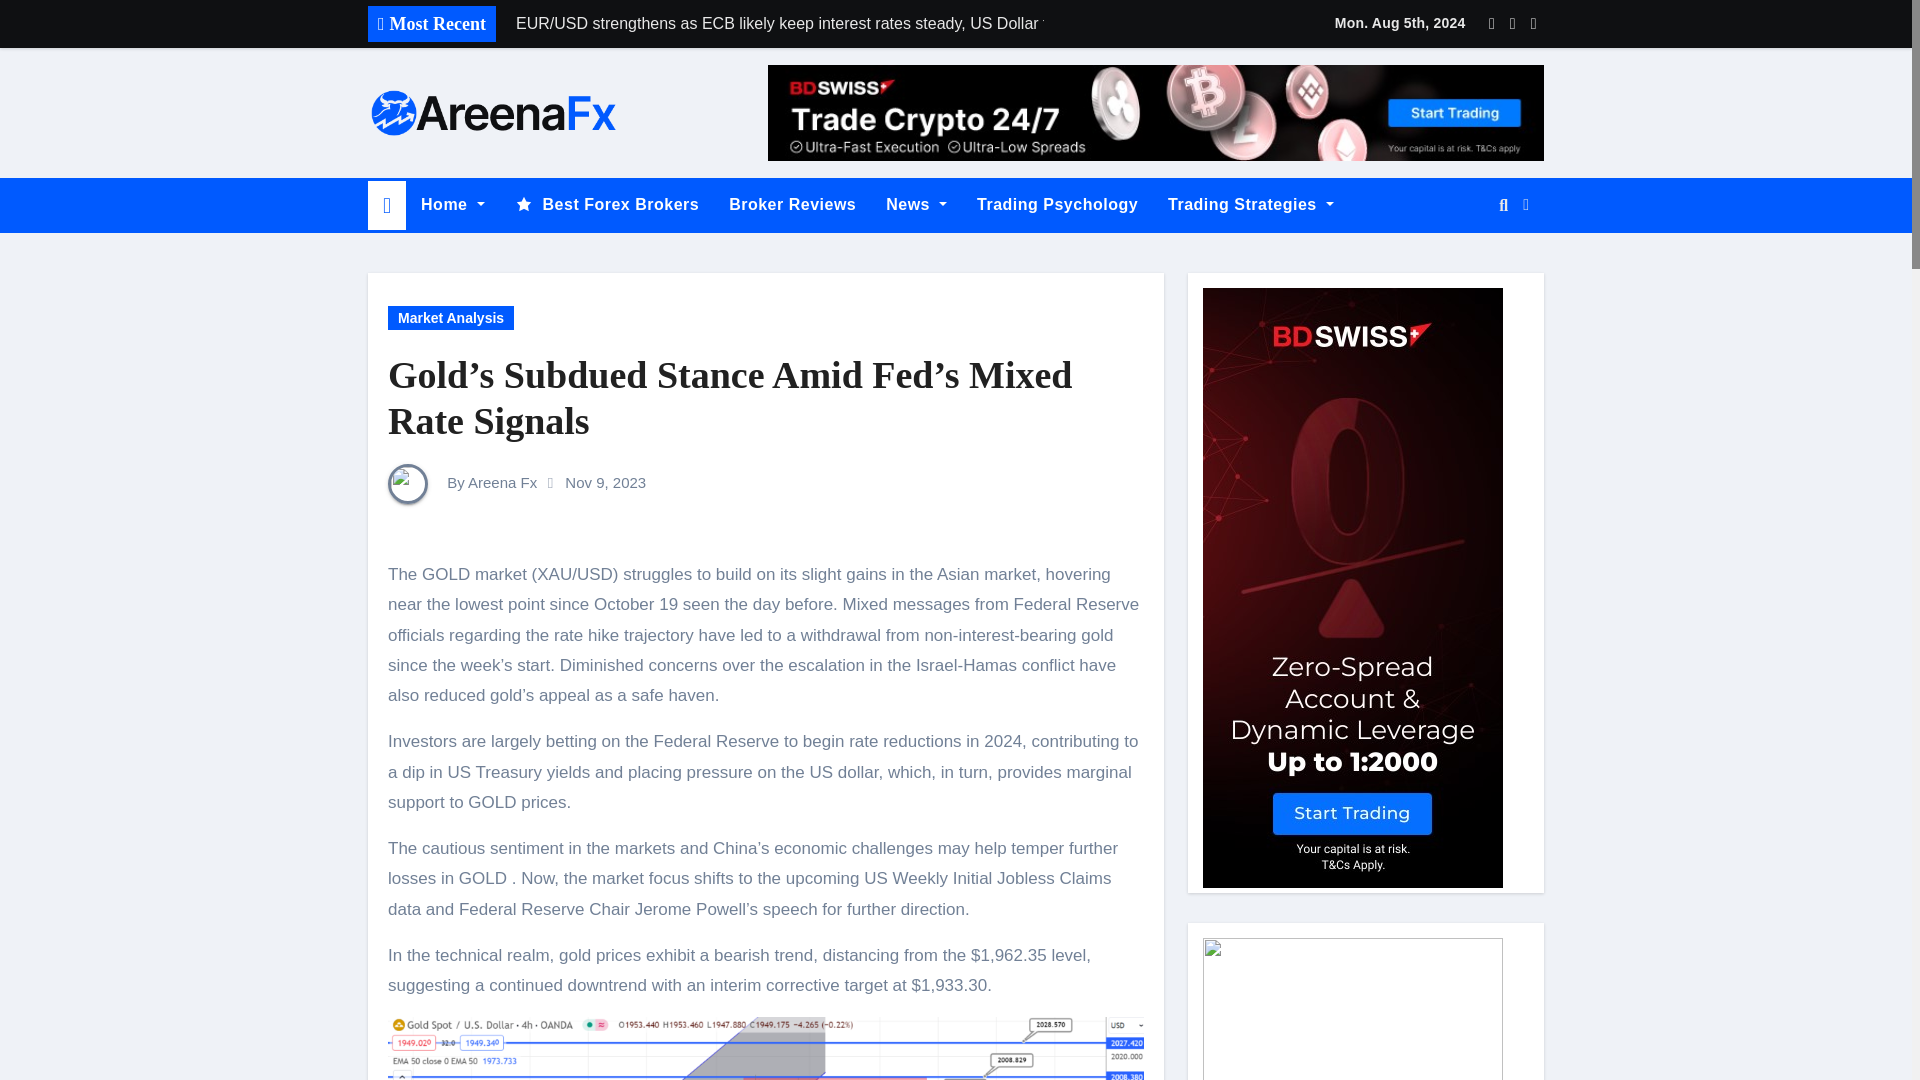 The width and height of the screenshot is (1920, 1080). I want to click on Home, so click(452, 204).